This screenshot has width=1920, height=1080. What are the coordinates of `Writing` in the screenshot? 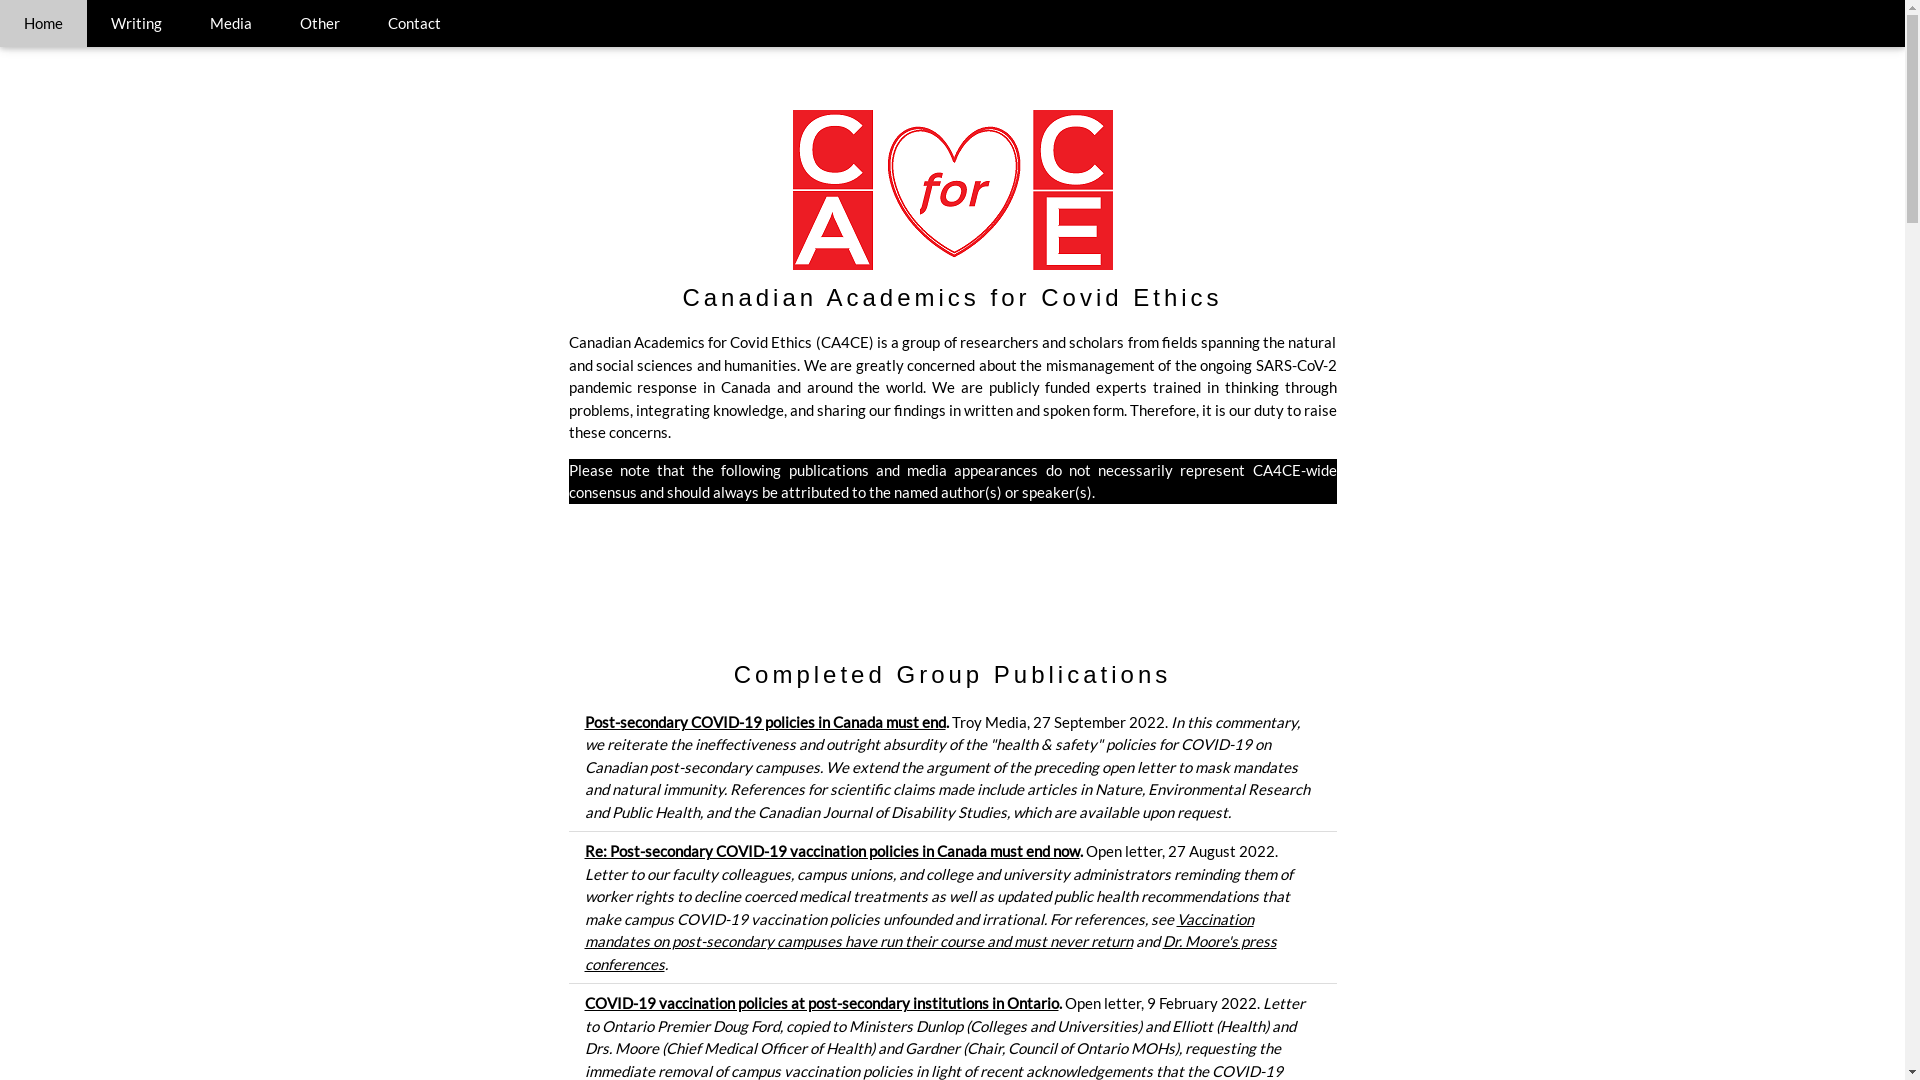 It's located at (136, 24).